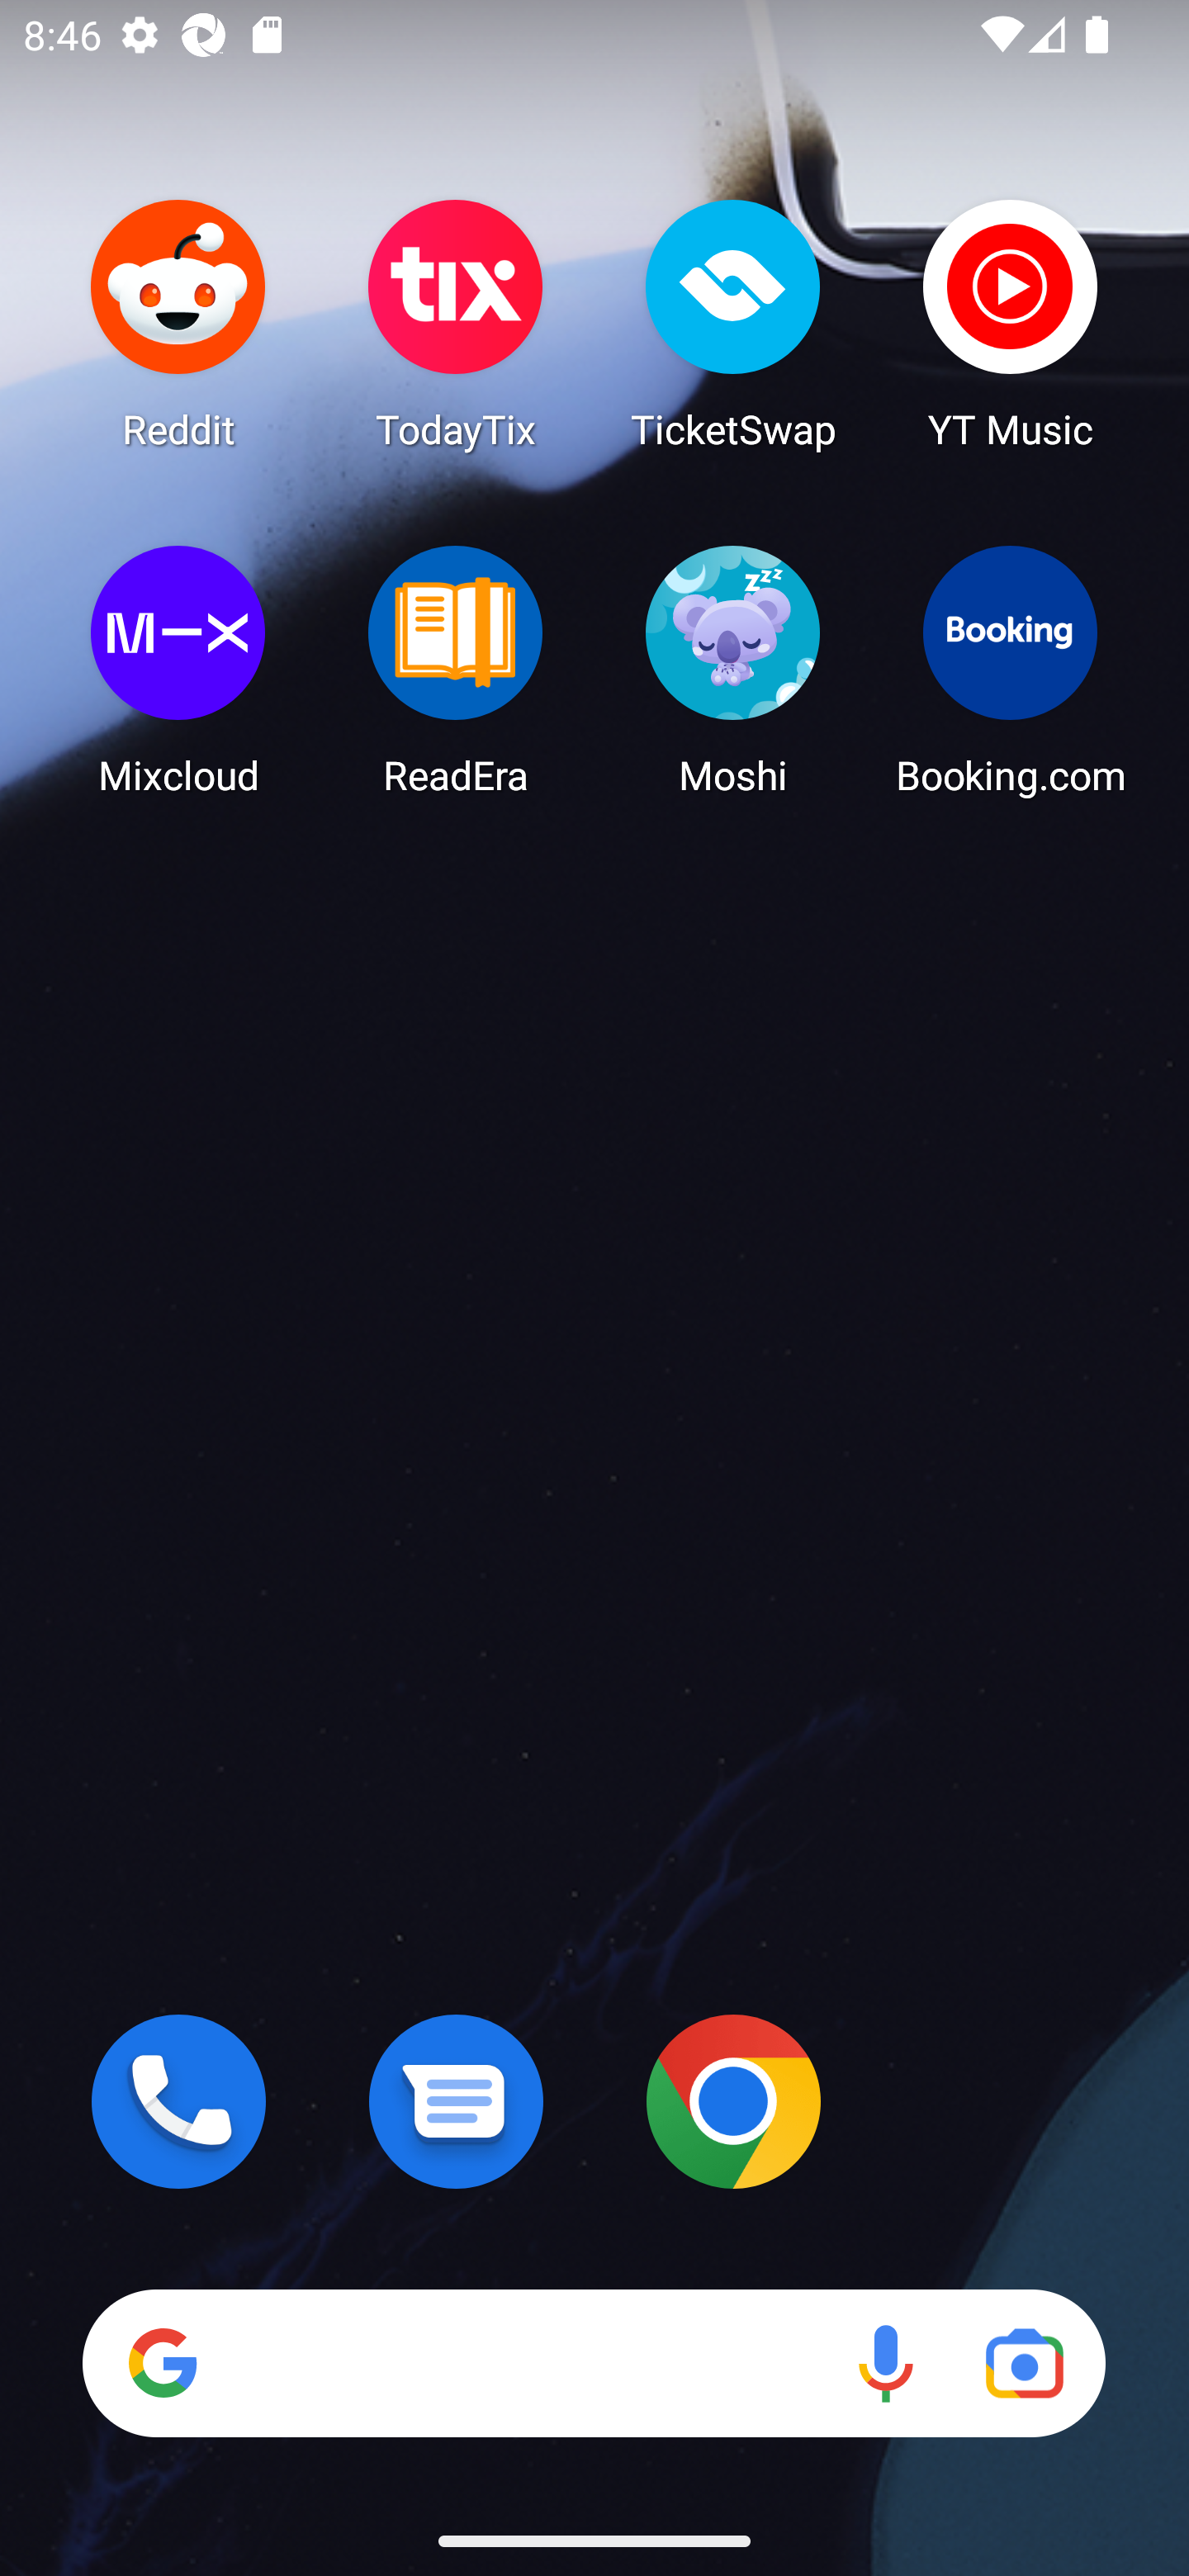 This screenshot has height=2576, width=1189. I want to click on Mixcloud, so click(178, 670).